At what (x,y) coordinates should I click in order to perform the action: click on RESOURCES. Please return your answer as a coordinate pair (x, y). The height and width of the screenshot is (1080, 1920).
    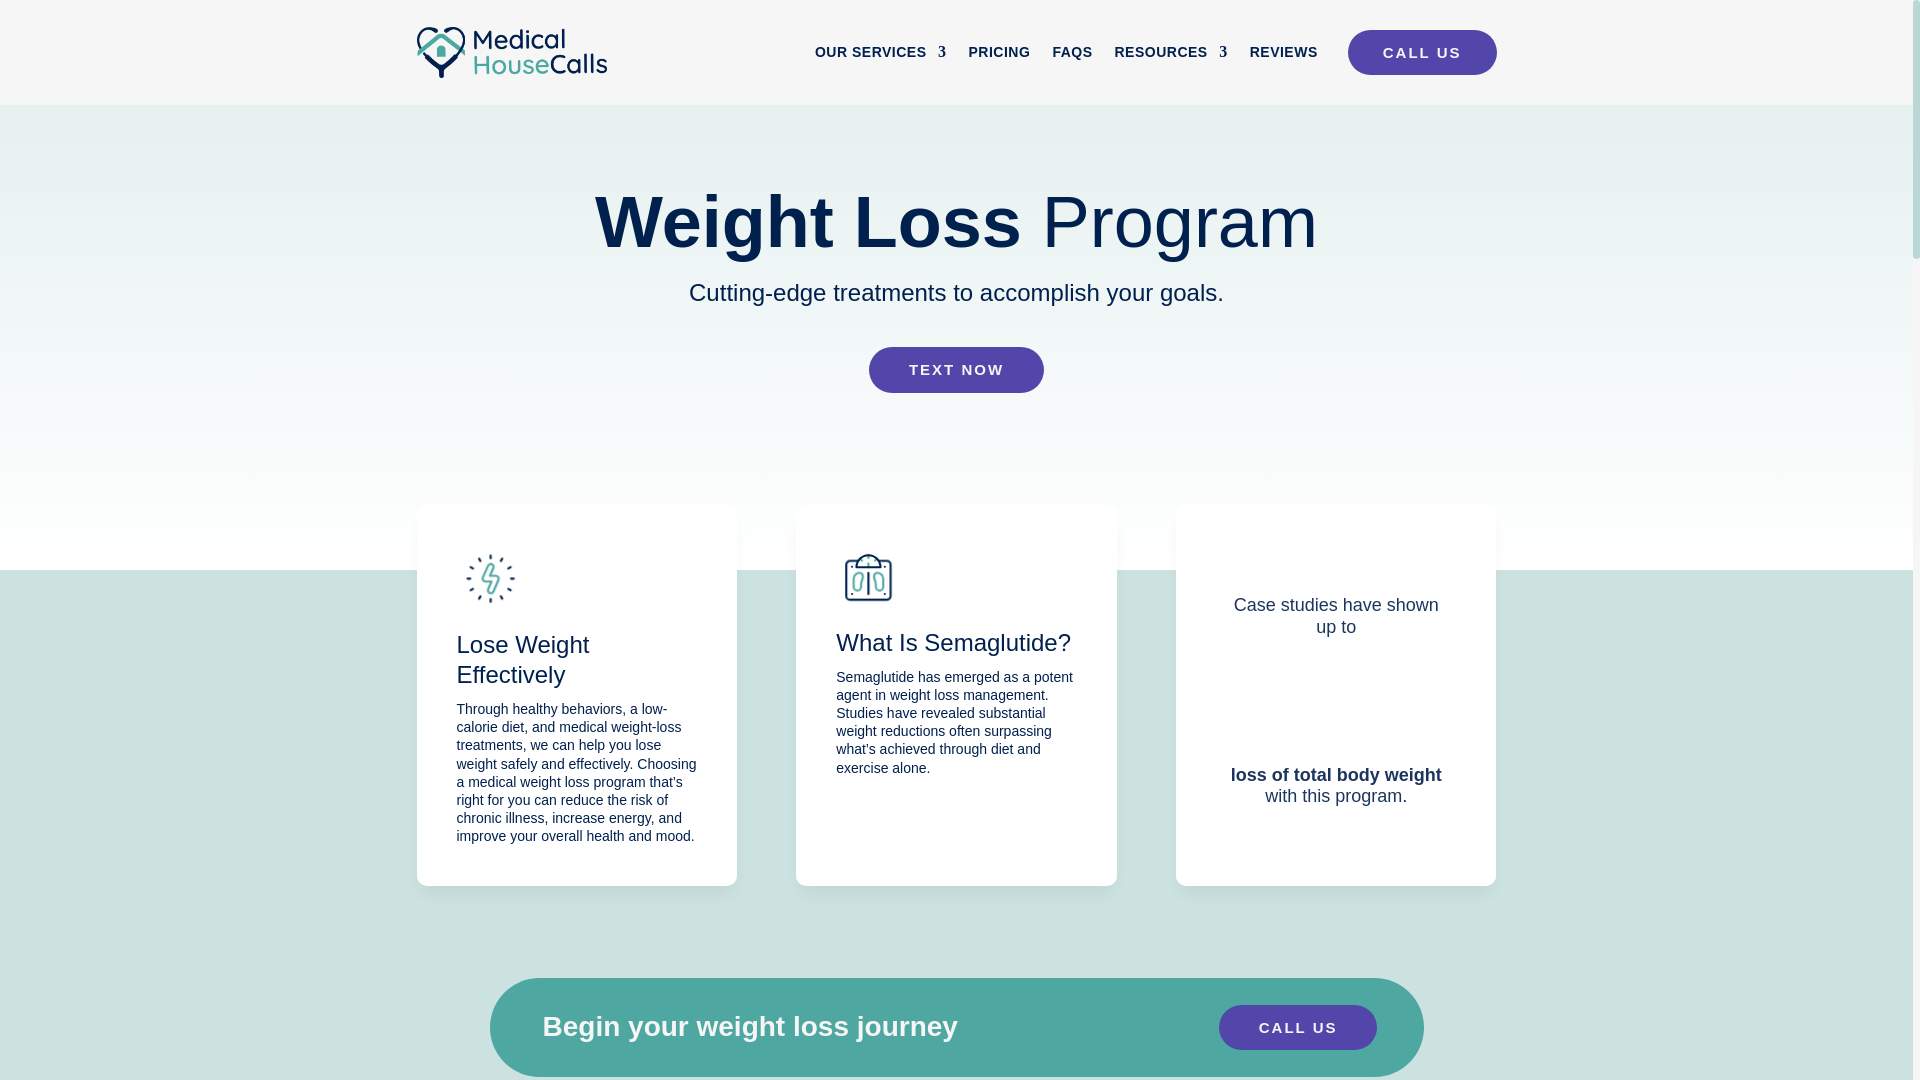
    Looking at the image, I should click on (1170, 56).